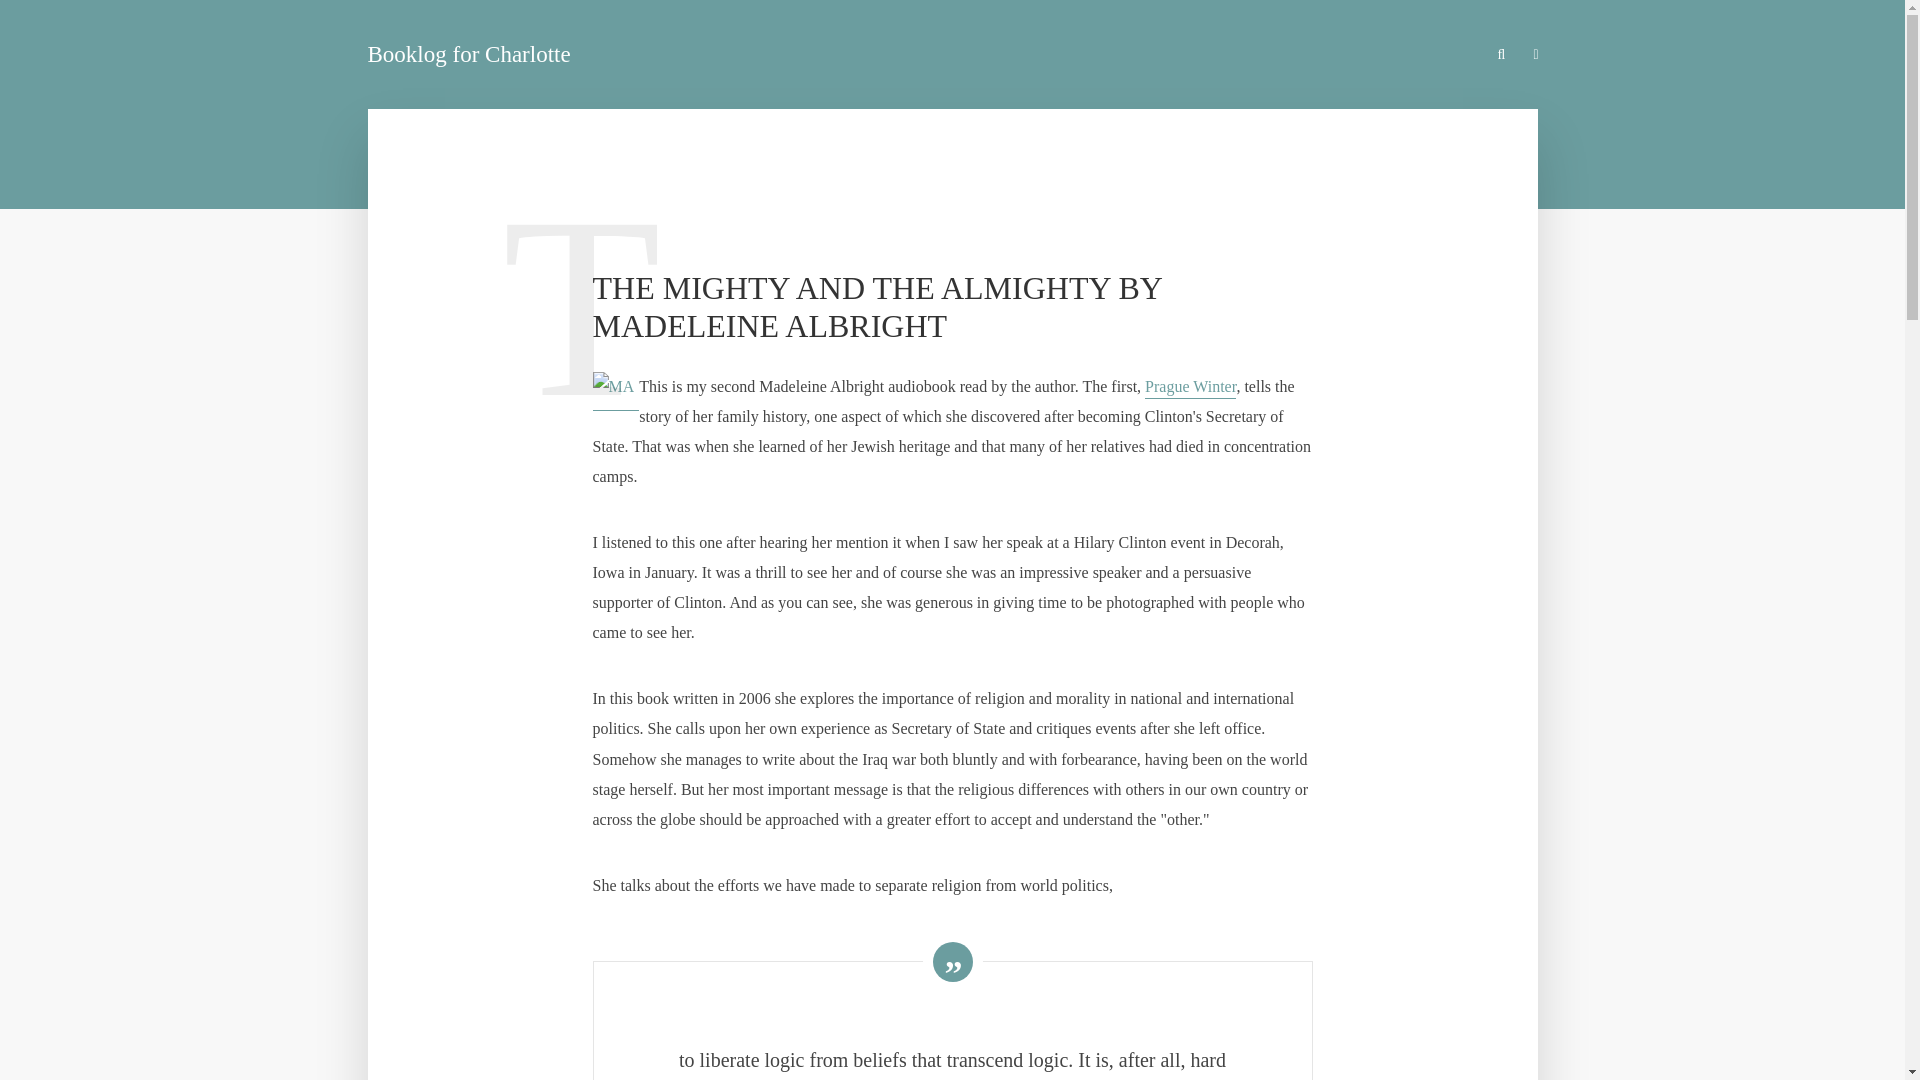 The width and height of the screenshot is (1920, 1080). Describe the element at coordinates (469, 54) in the screenshot. I see `Booklog for Charlotte` at that location.